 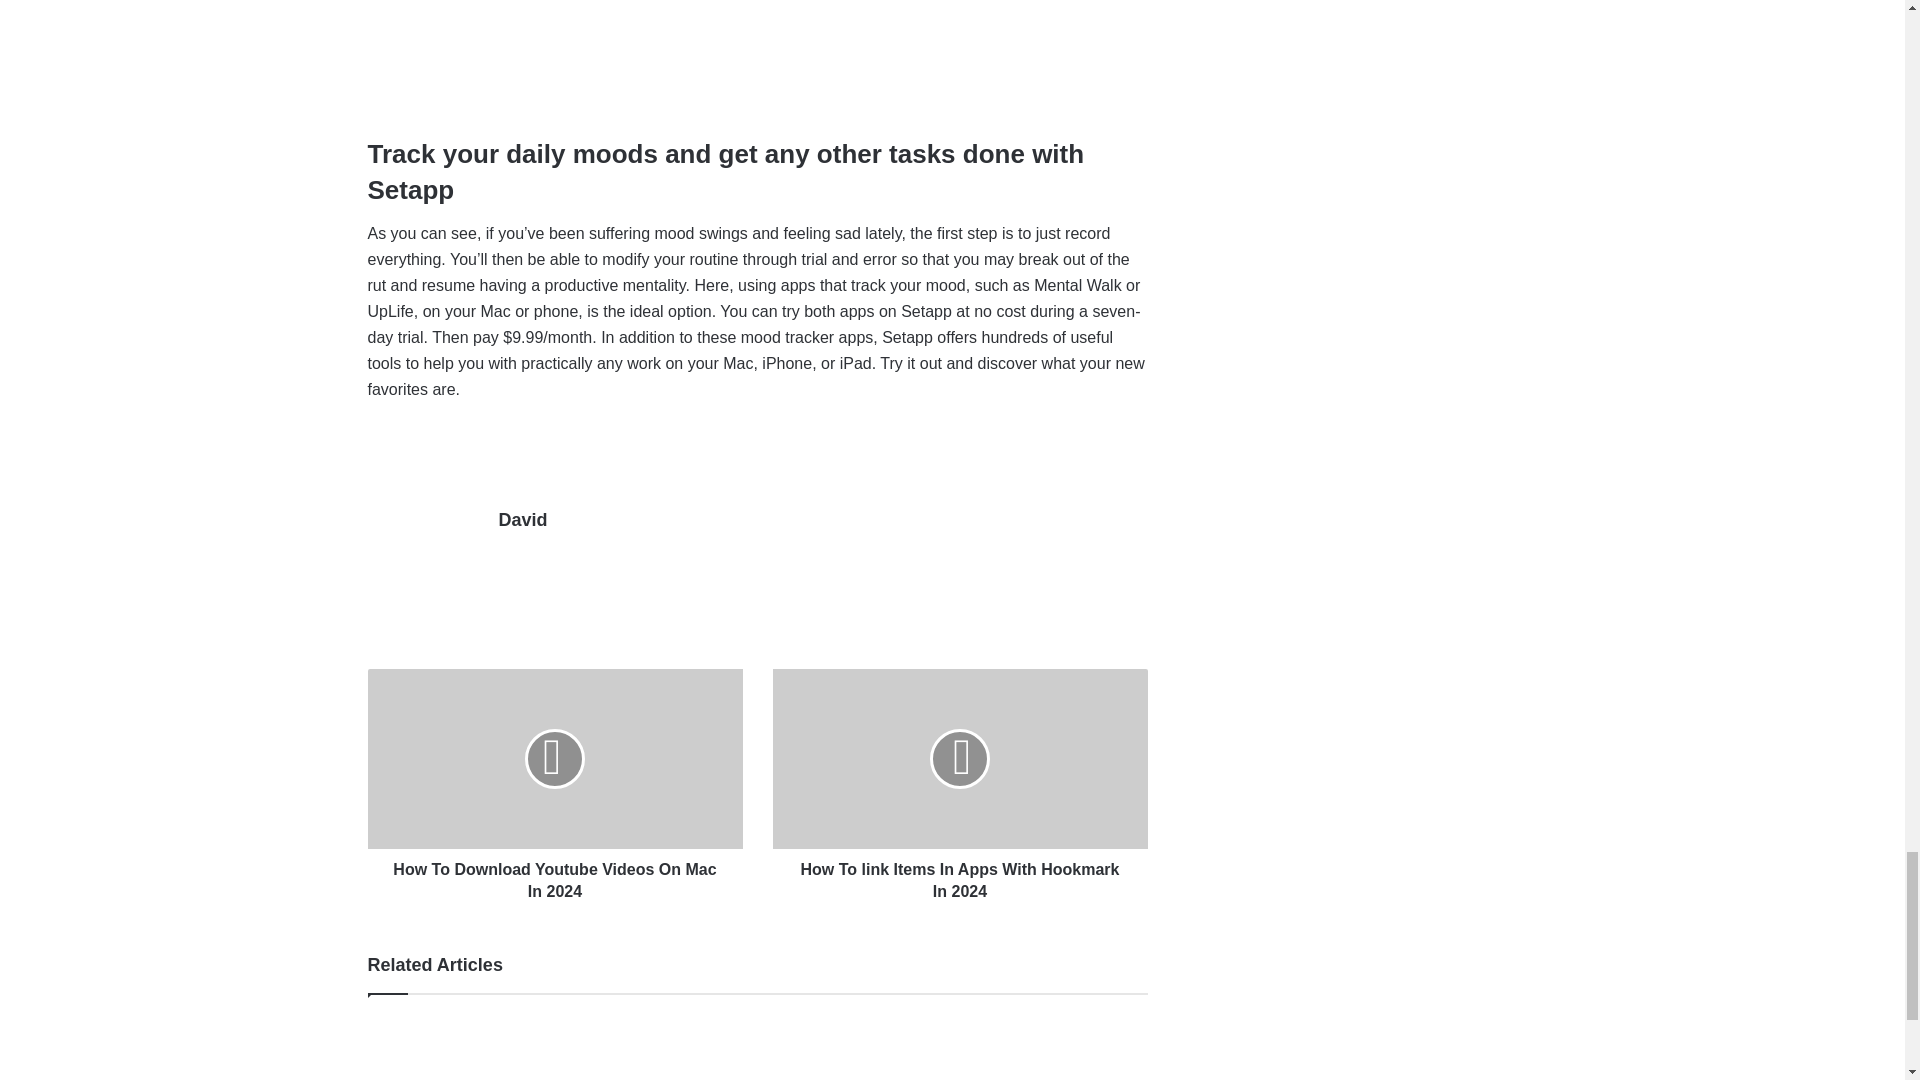 I want to click on How To Download Youtube Videos On Mac In 2024, so click(x=556, y=758).